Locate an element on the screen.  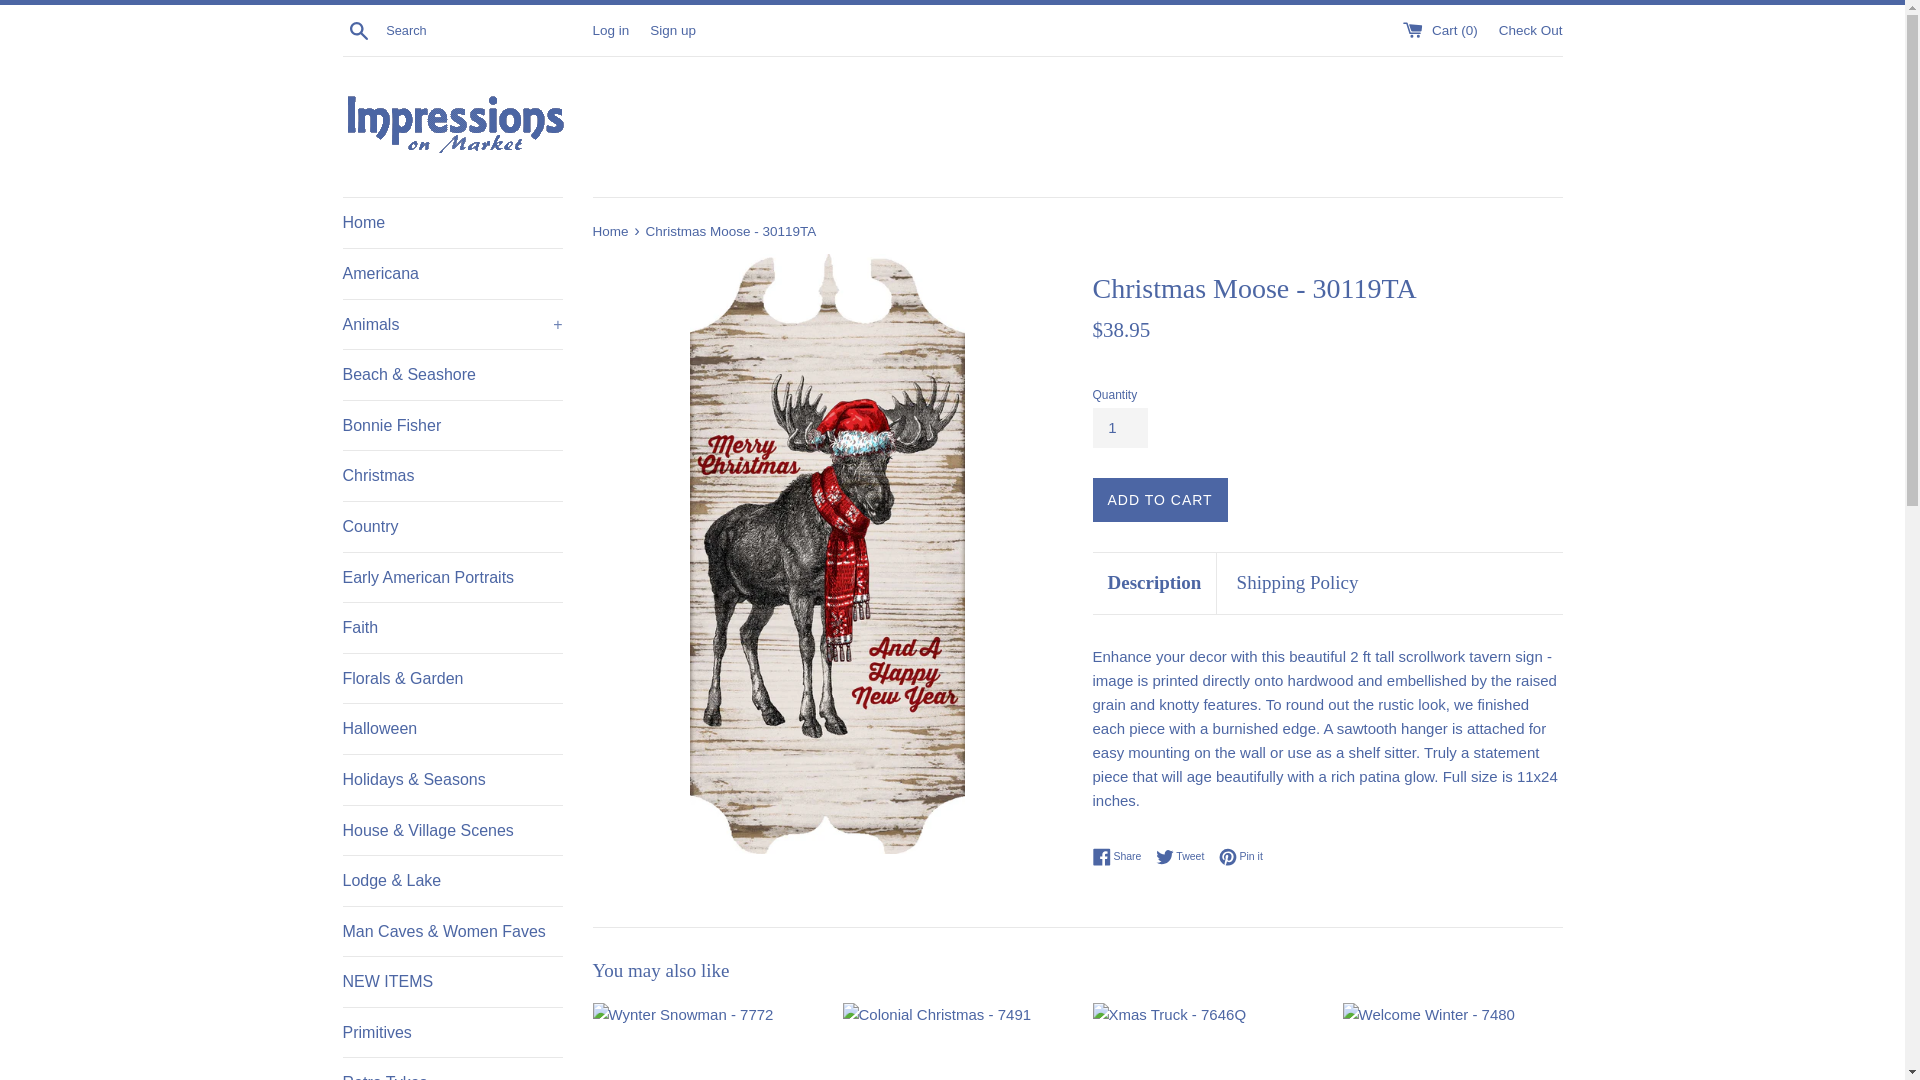
Pin on Pinterest is located at coordinates (1241, 856).